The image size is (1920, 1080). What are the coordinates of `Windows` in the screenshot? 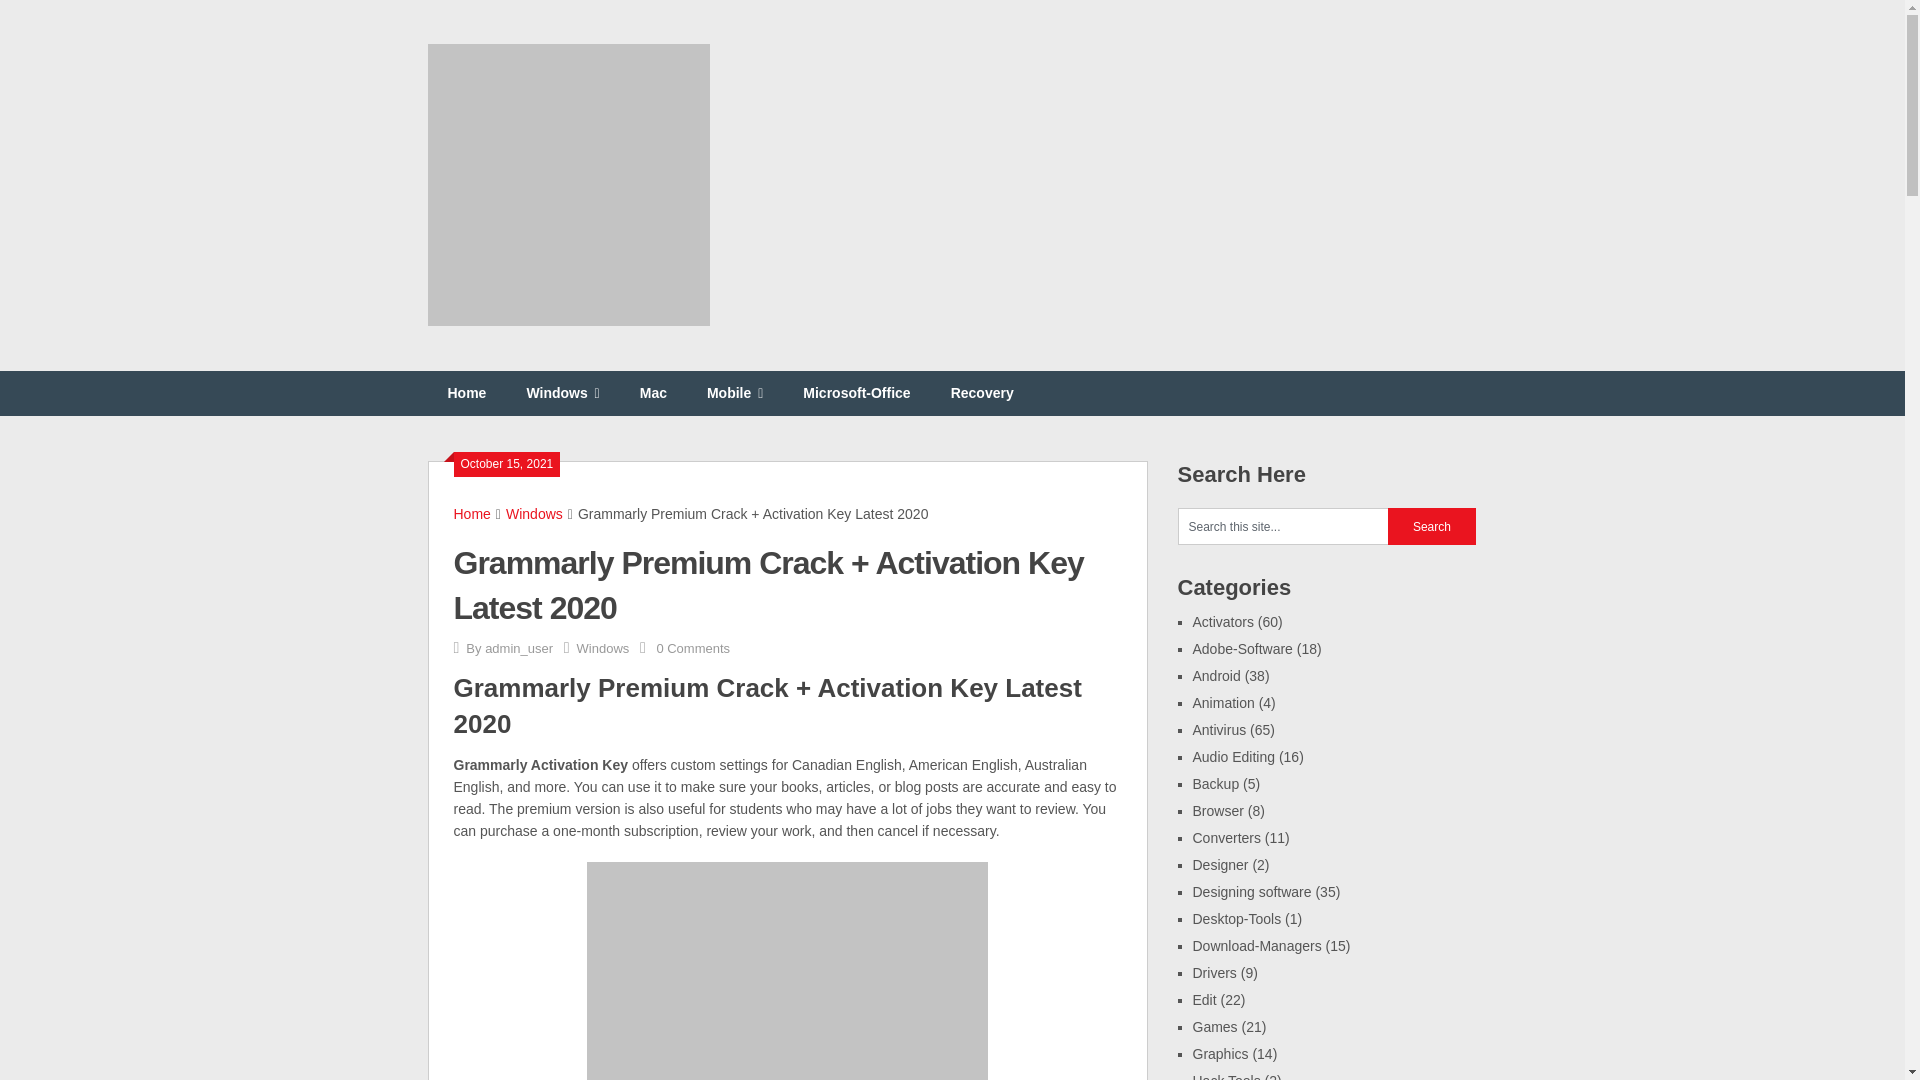 It's located at (534, 514).